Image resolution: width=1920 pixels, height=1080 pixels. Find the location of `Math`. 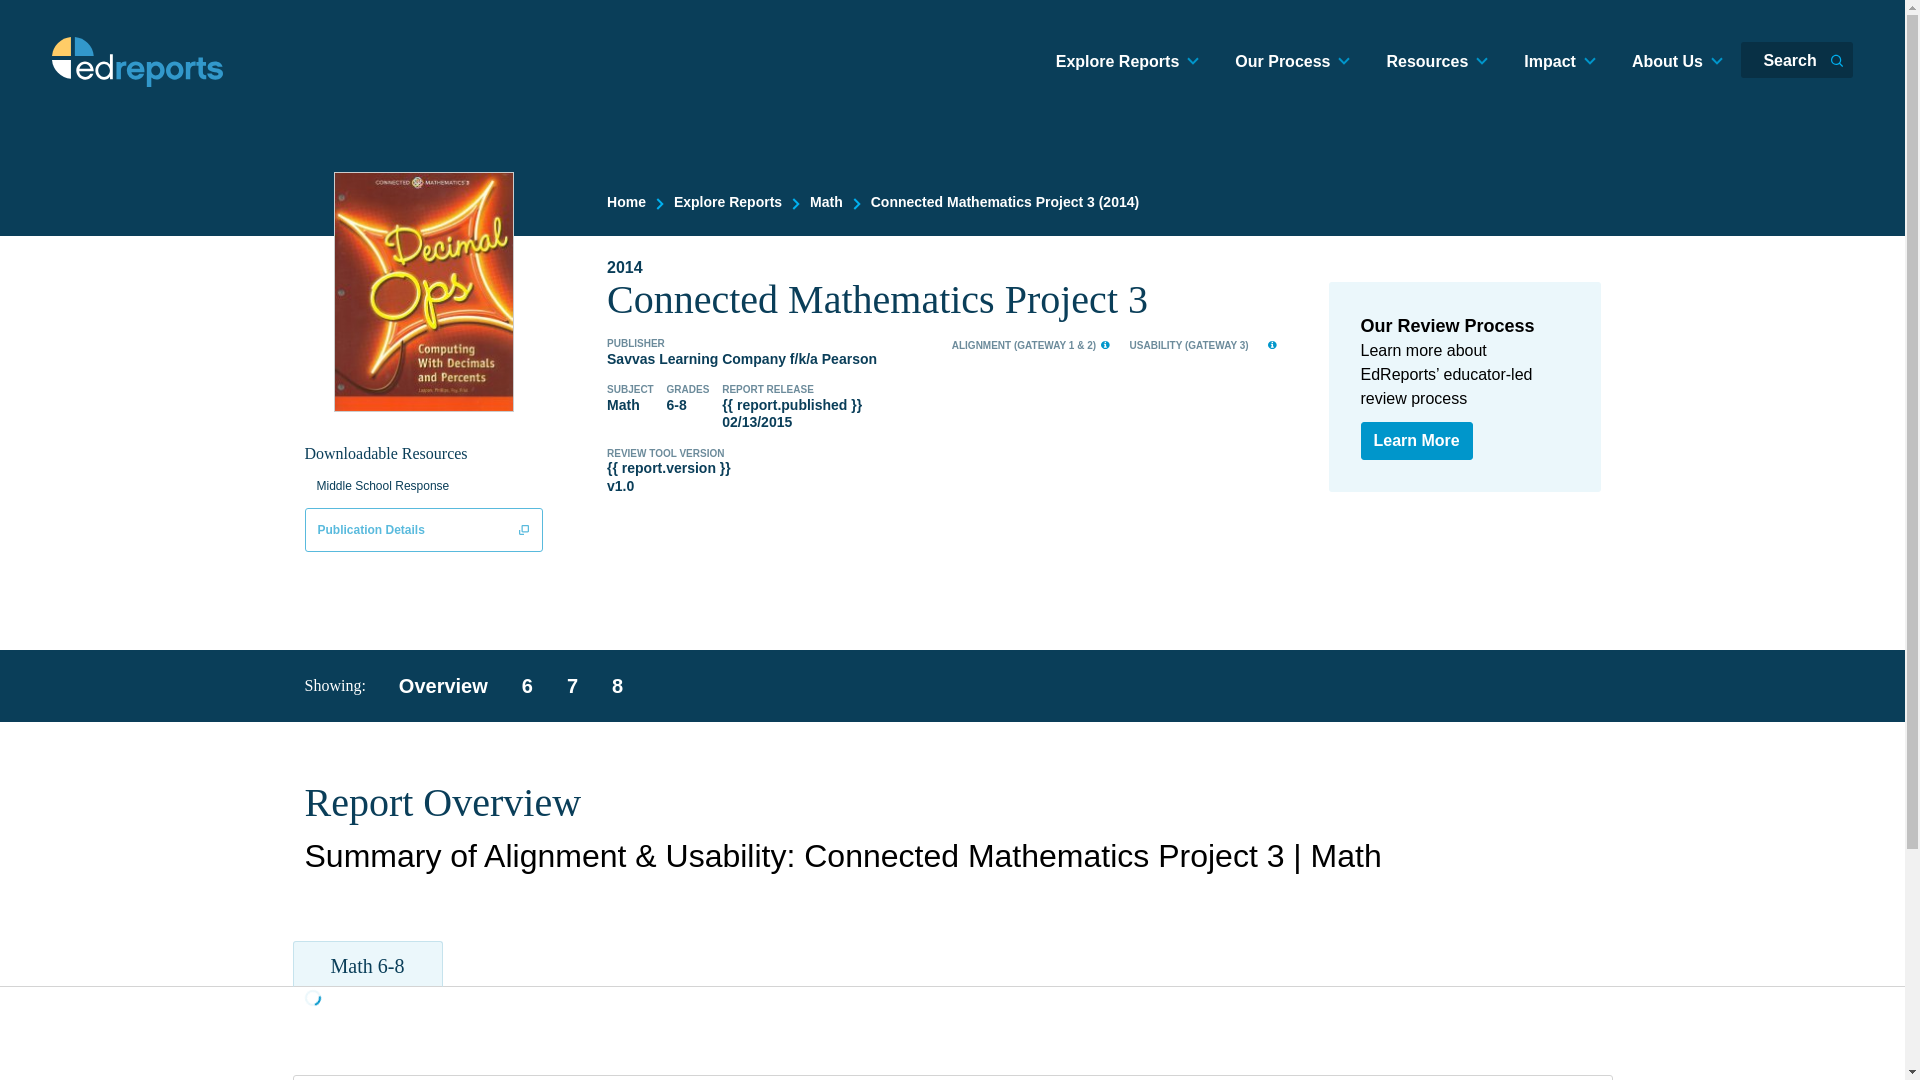

Math is located at coordinates (826, 202).